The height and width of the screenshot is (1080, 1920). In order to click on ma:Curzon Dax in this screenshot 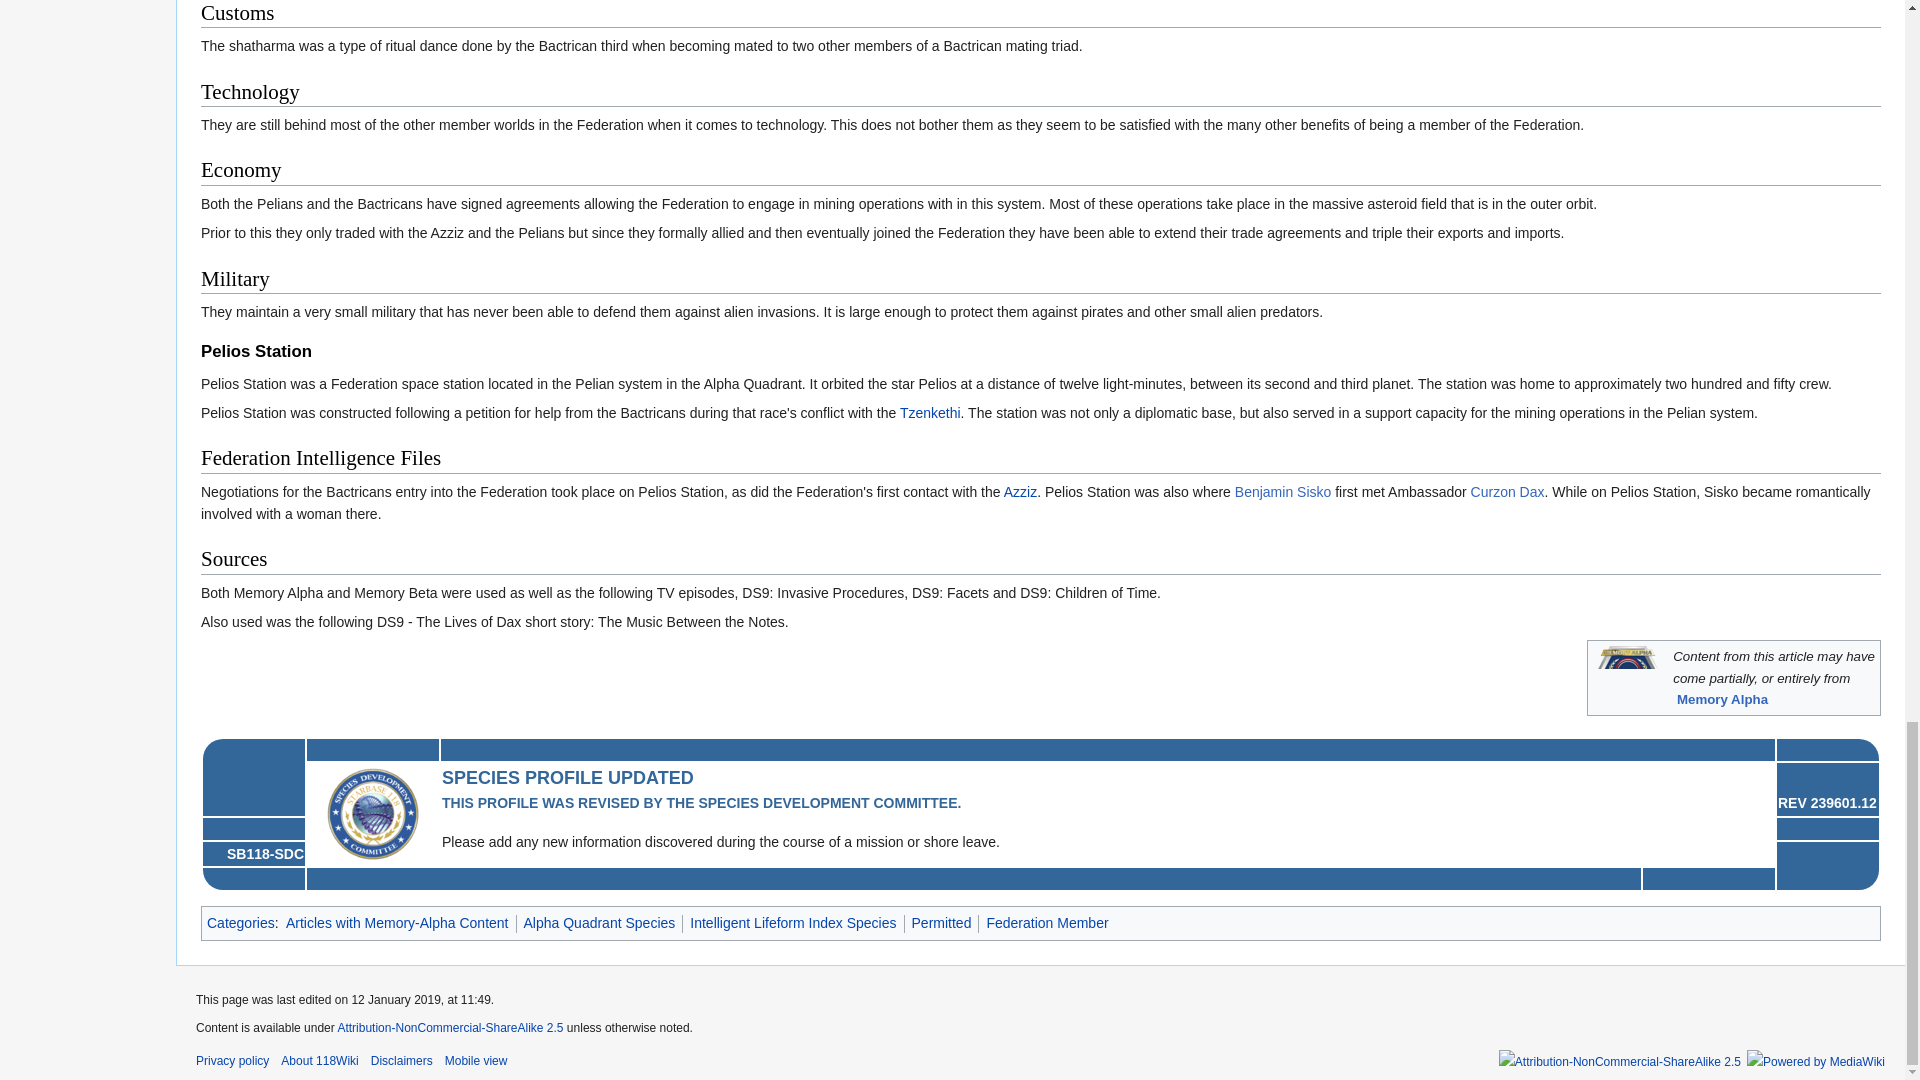, I will do `click(1508, 492)`.